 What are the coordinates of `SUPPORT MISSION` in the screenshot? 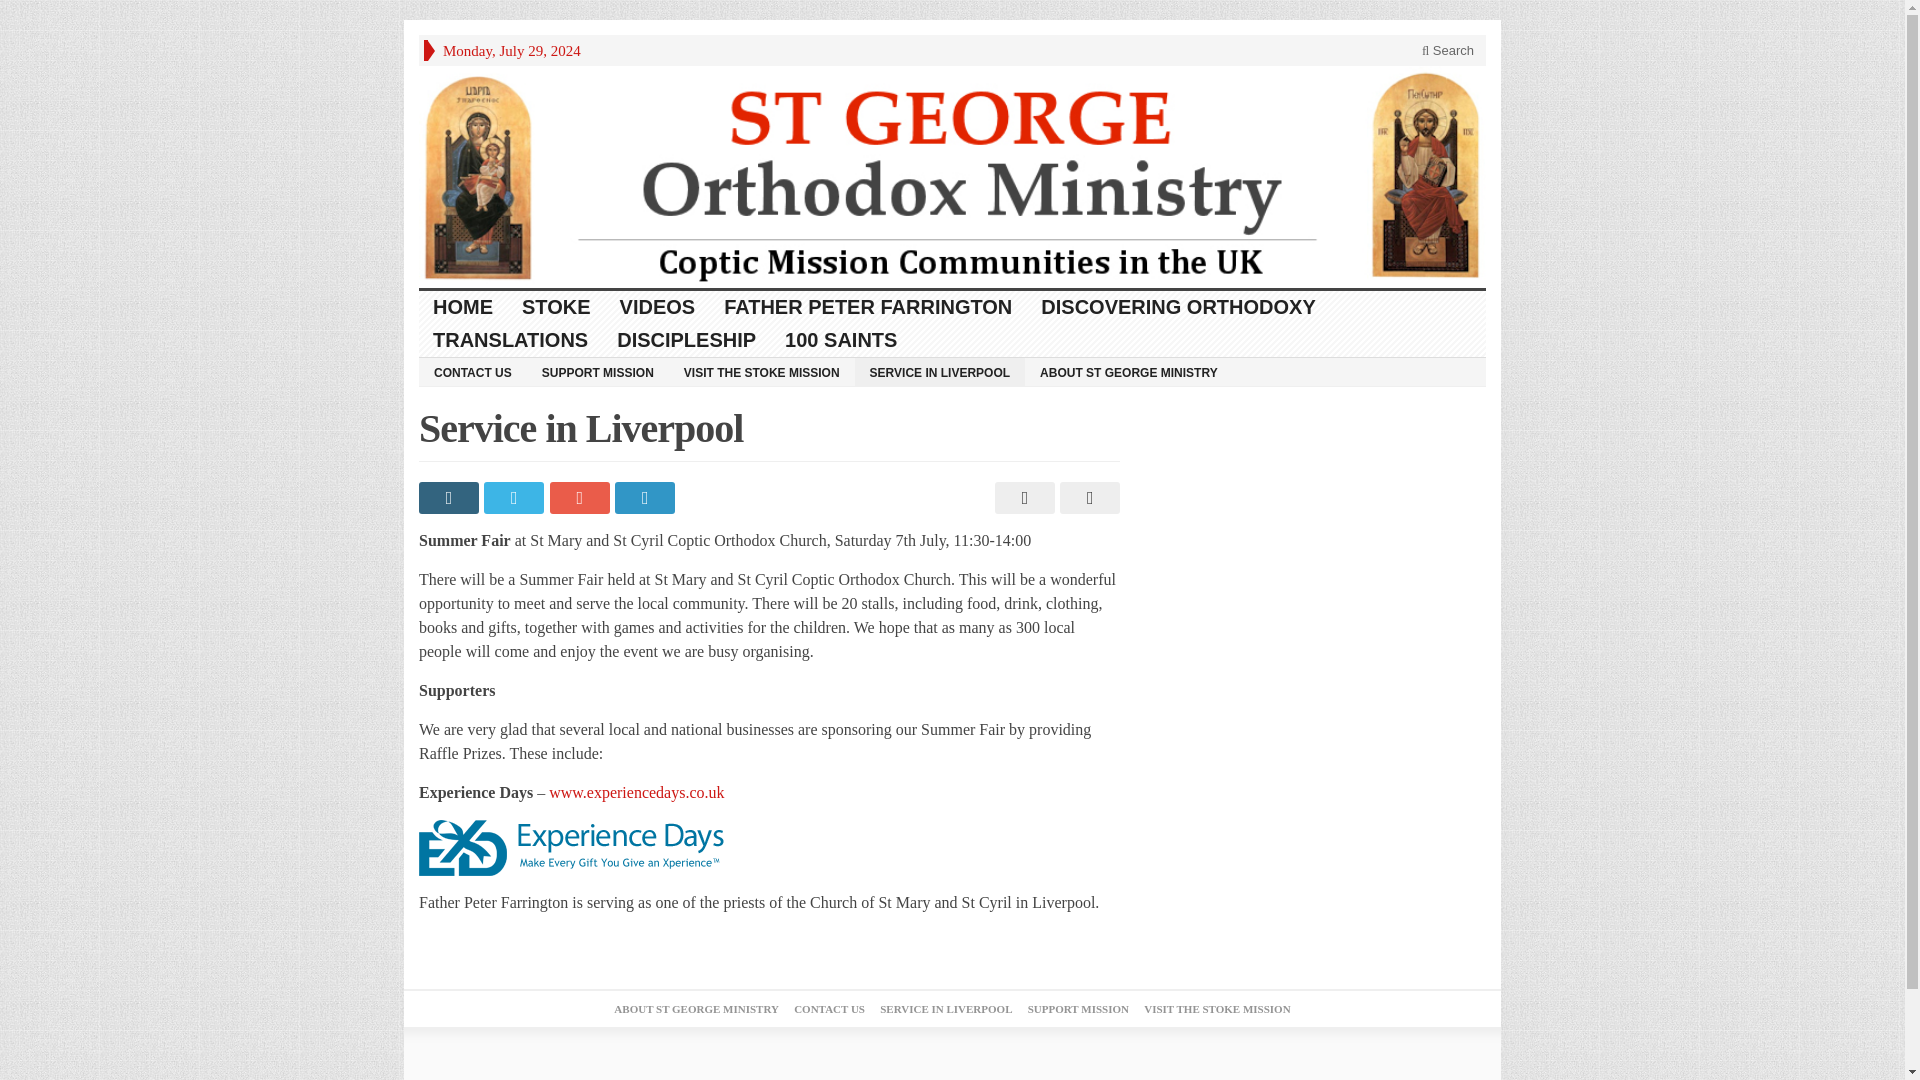 It's located at (597, 371).